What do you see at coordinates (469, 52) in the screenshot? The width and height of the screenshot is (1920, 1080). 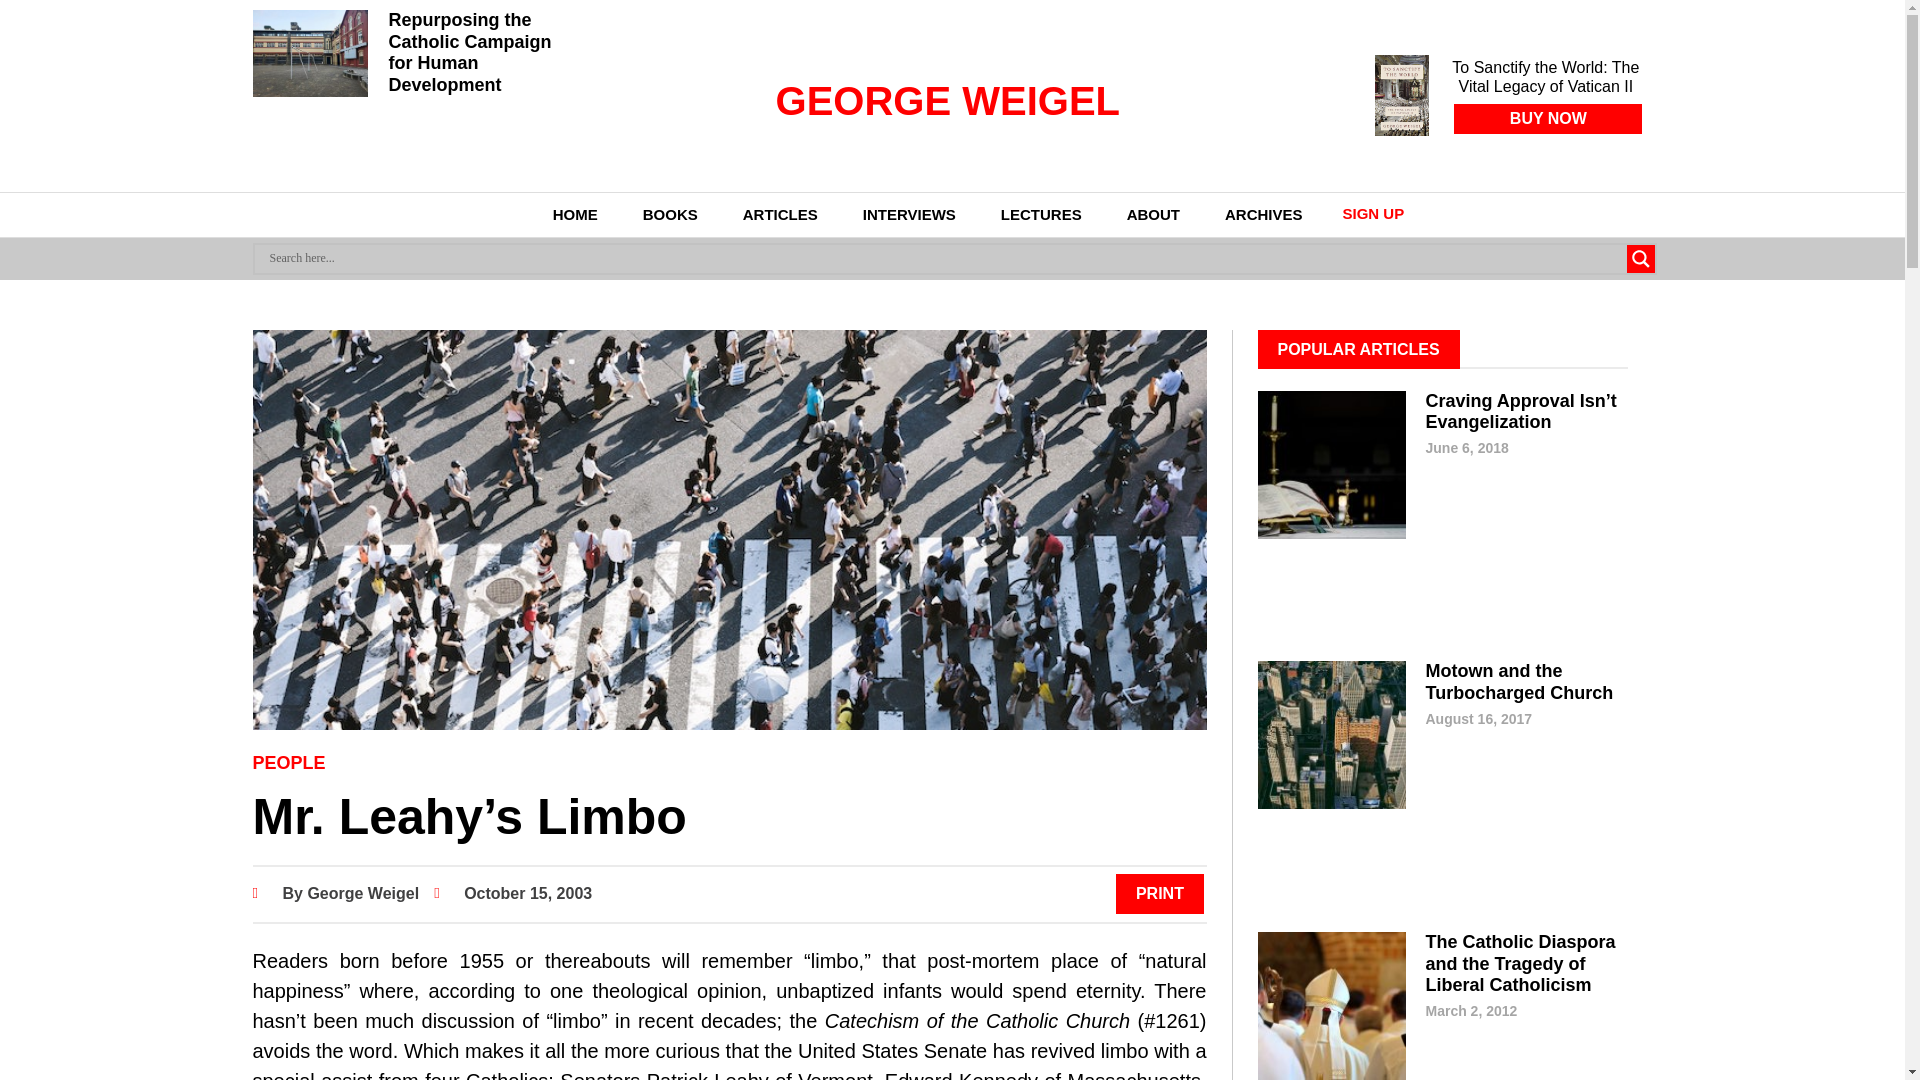 I see `Repurposing the Catholic Campaign for Human Development` at bounding box center [469, 52].